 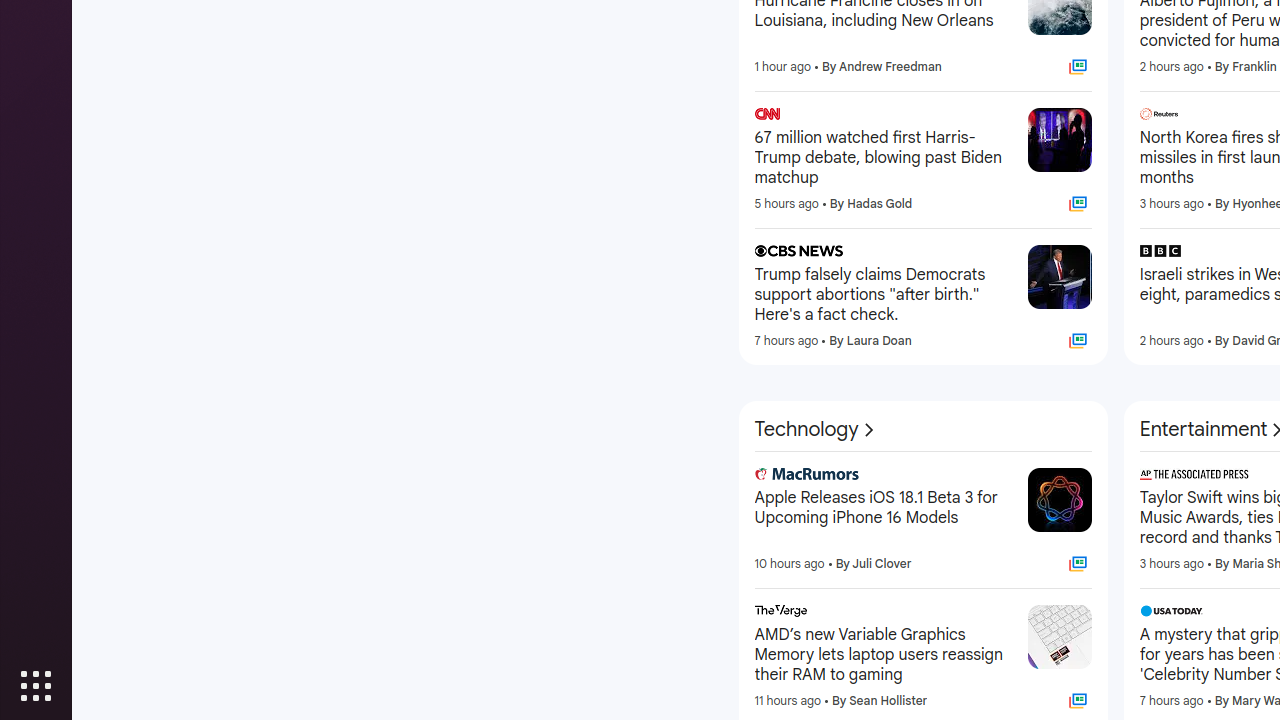 What do you see at coordinates (883, 158) in the screenshot?
I see `67 million watched first Harris-Trump debate, blowing past Biden matchup` at bounding box center [883, 158].